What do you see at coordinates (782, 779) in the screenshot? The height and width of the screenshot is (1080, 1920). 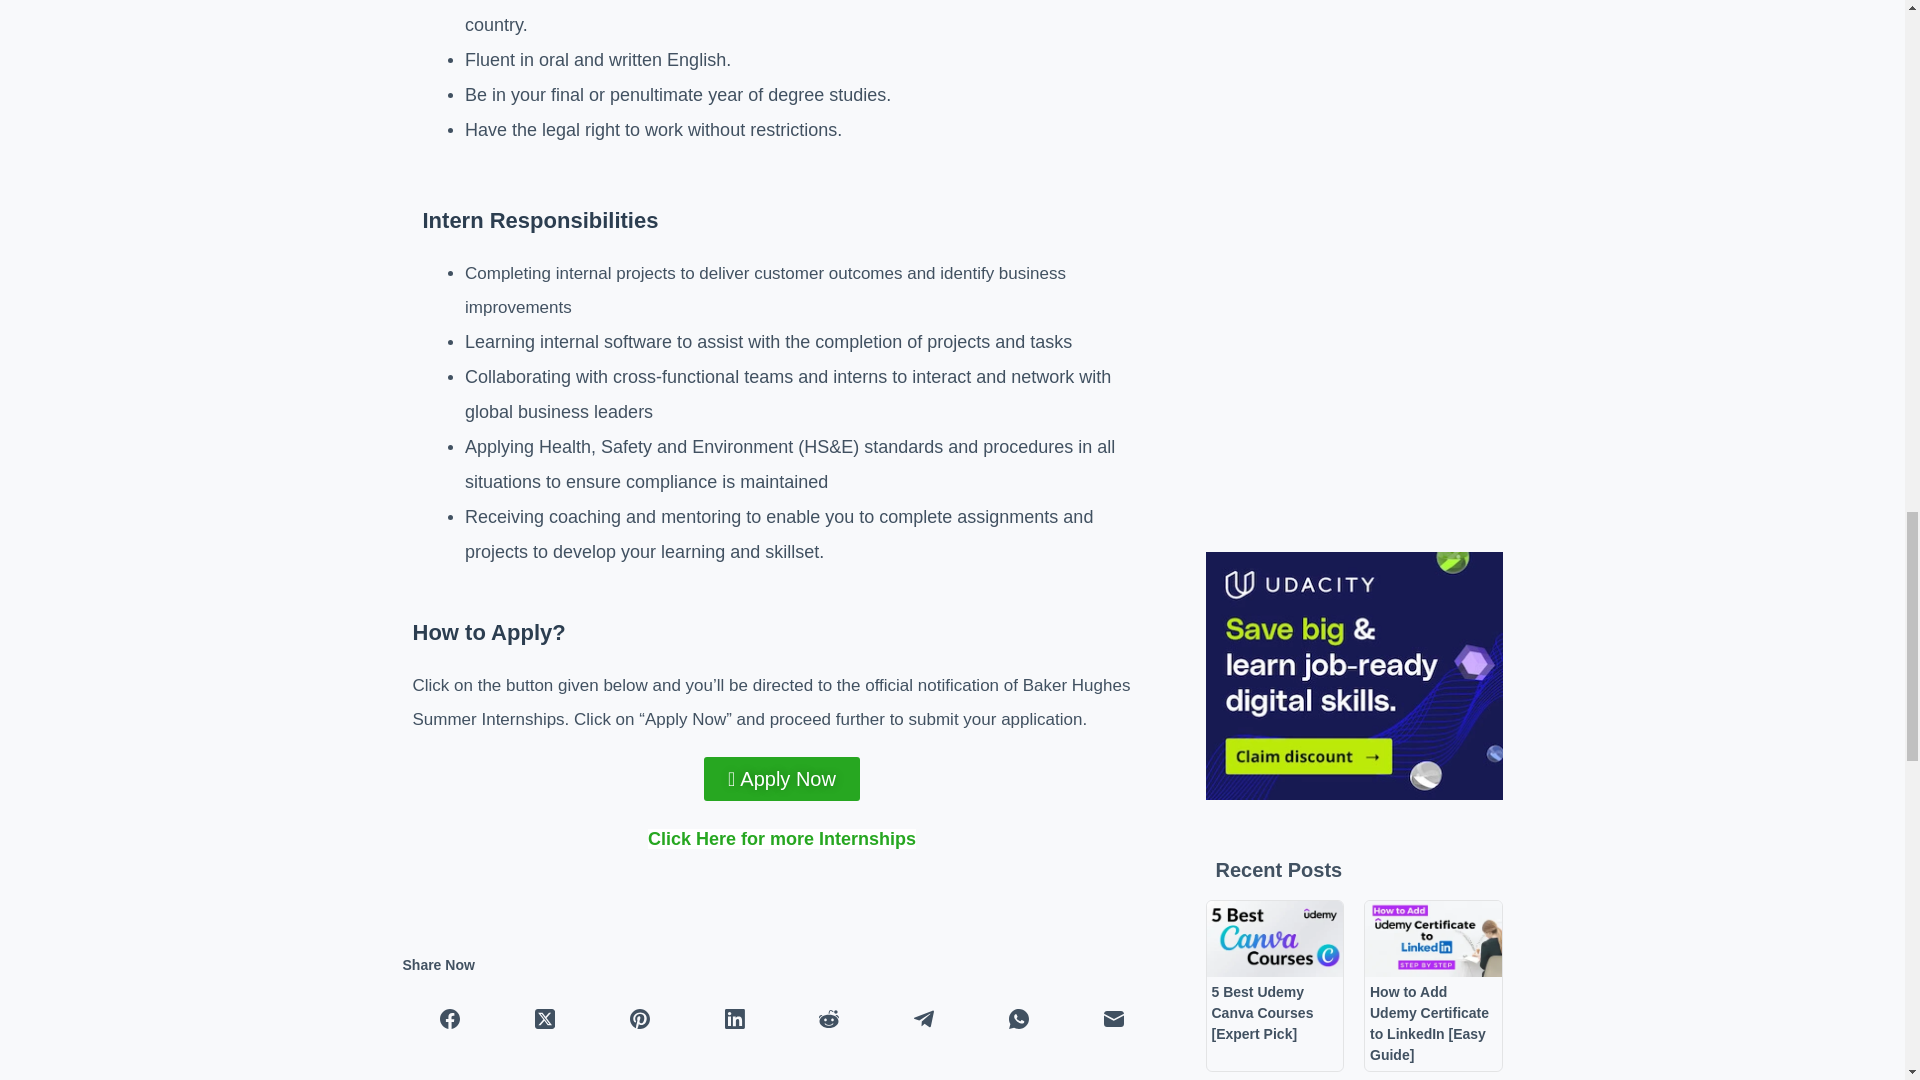 I see `Apply Now` at bounding box center [782, 779].